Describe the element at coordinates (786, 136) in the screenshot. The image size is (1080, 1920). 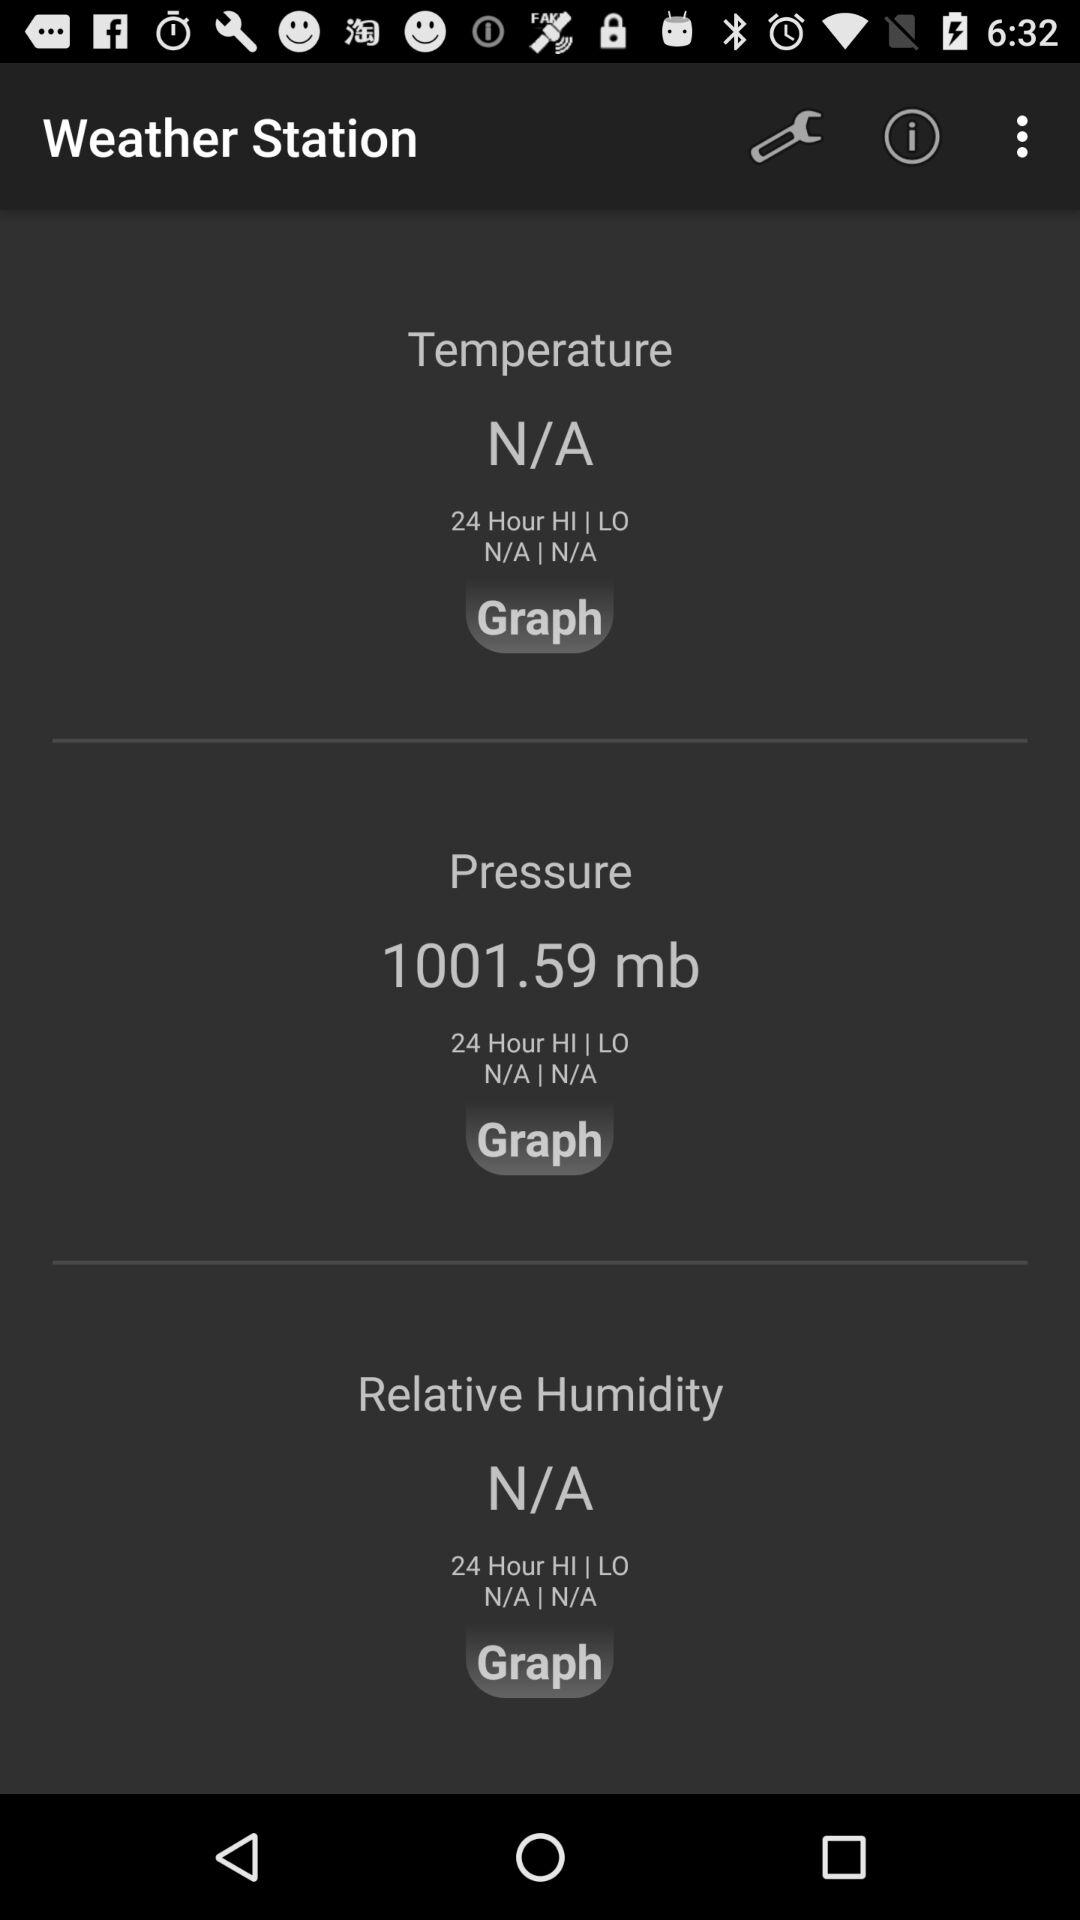
I see `tap the item next to weather station item` at that location.